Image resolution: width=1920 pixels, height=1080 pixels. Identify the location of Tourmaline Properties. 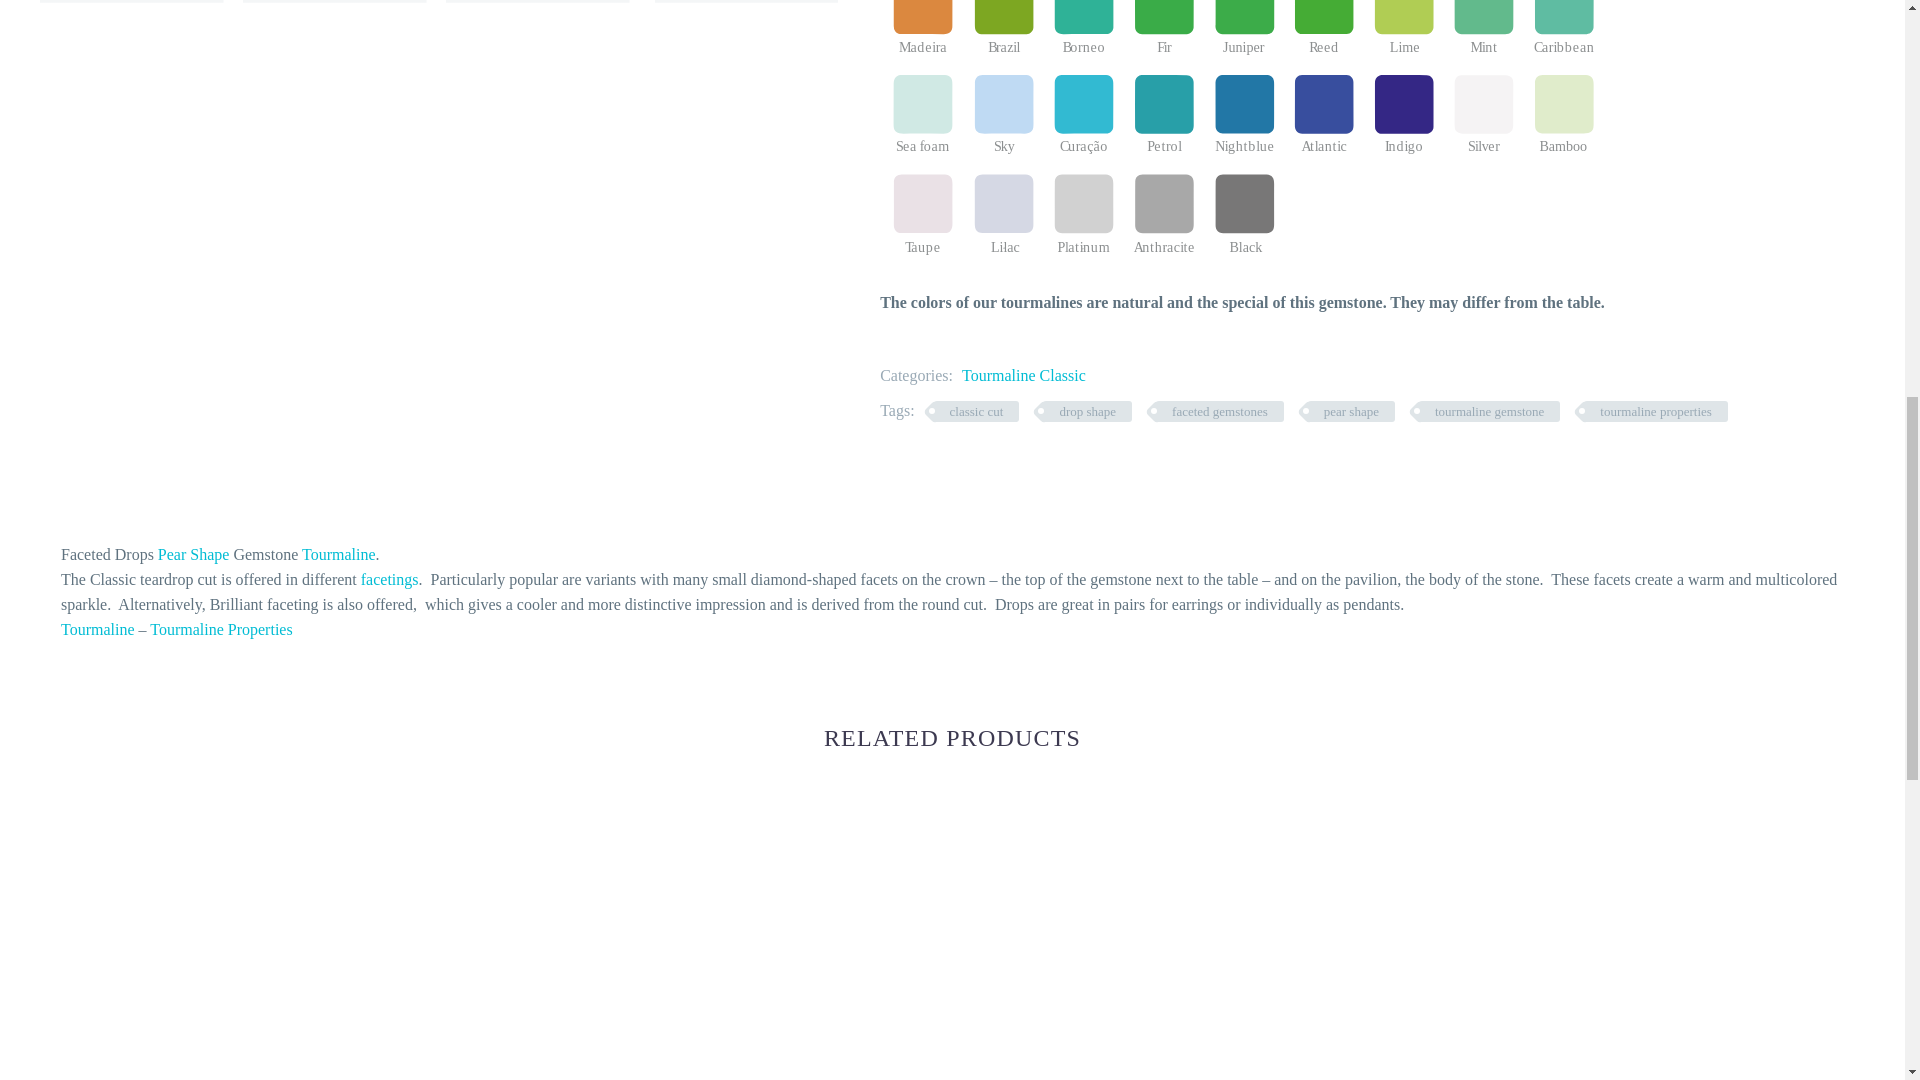
(220, 630).